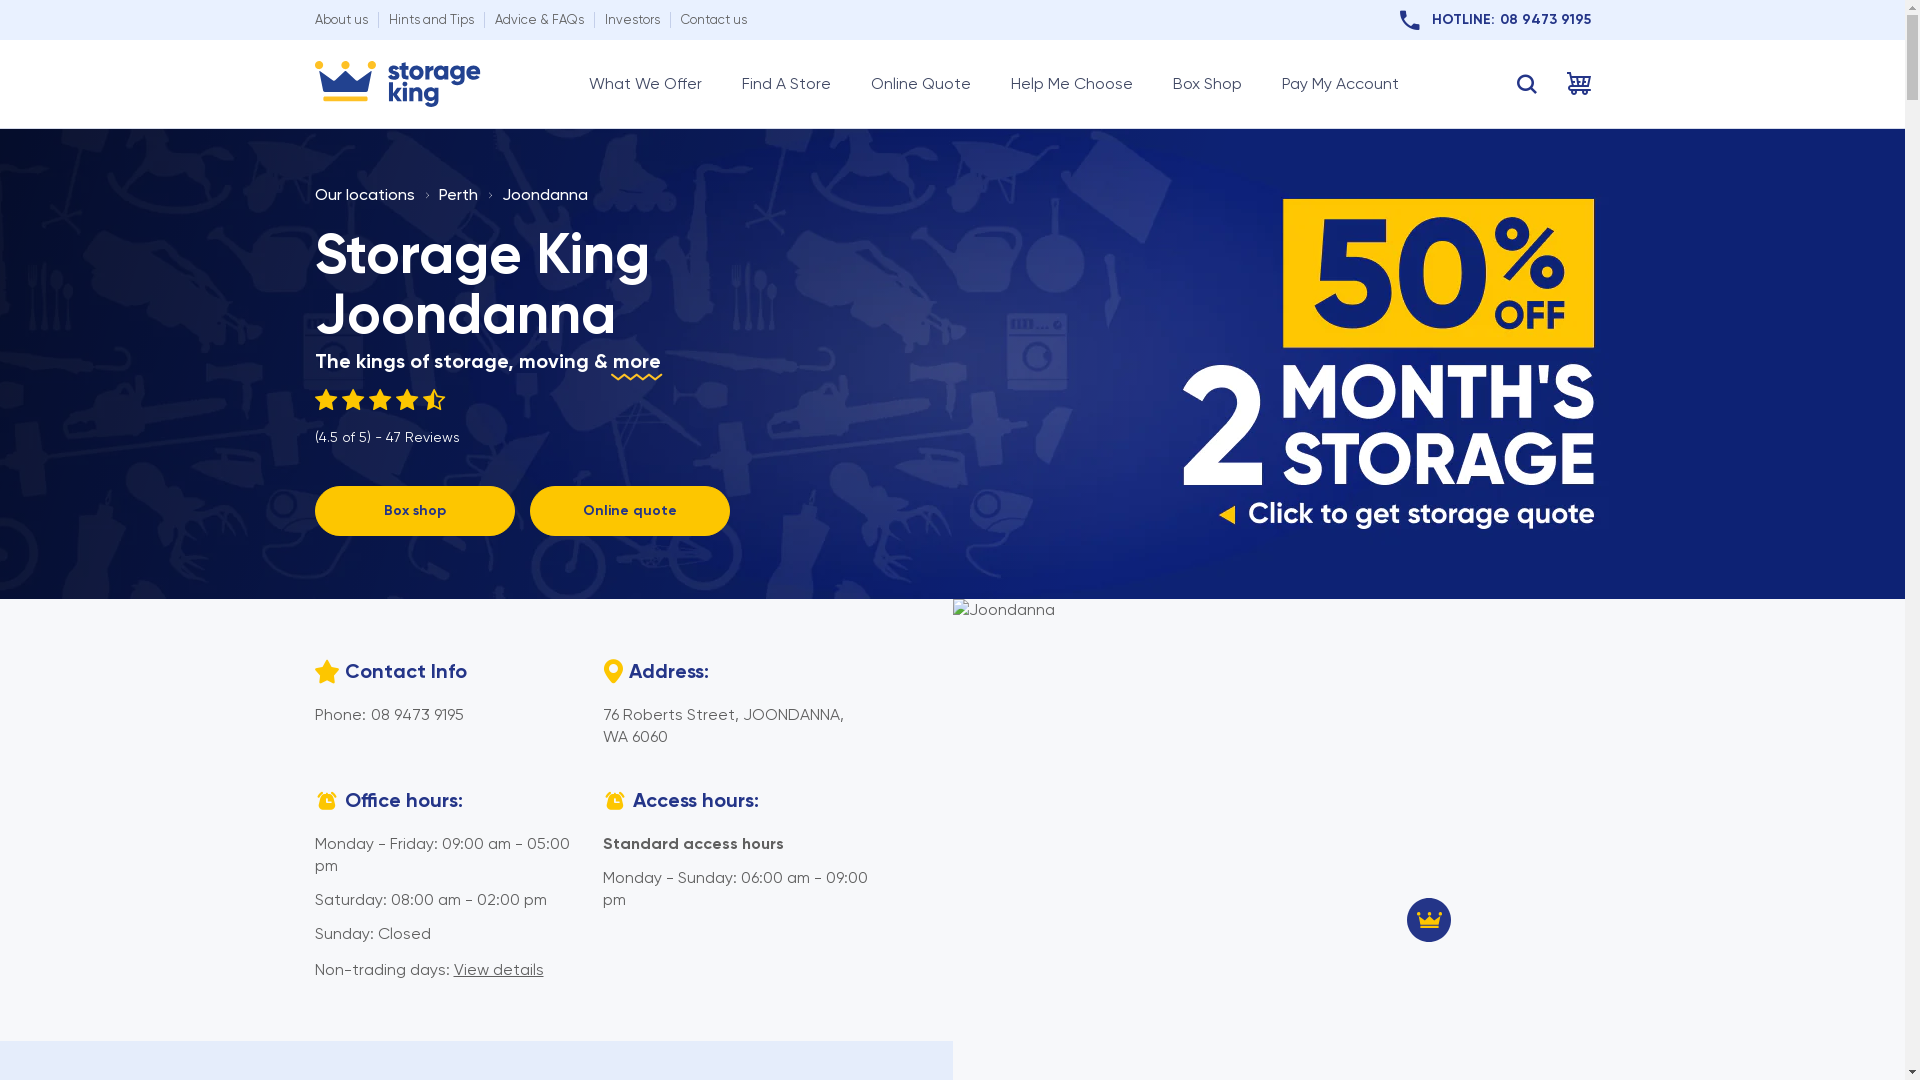  Describe the element at coordinates (1206, 84) in the screenshot. I see `Box Shop` at that location.